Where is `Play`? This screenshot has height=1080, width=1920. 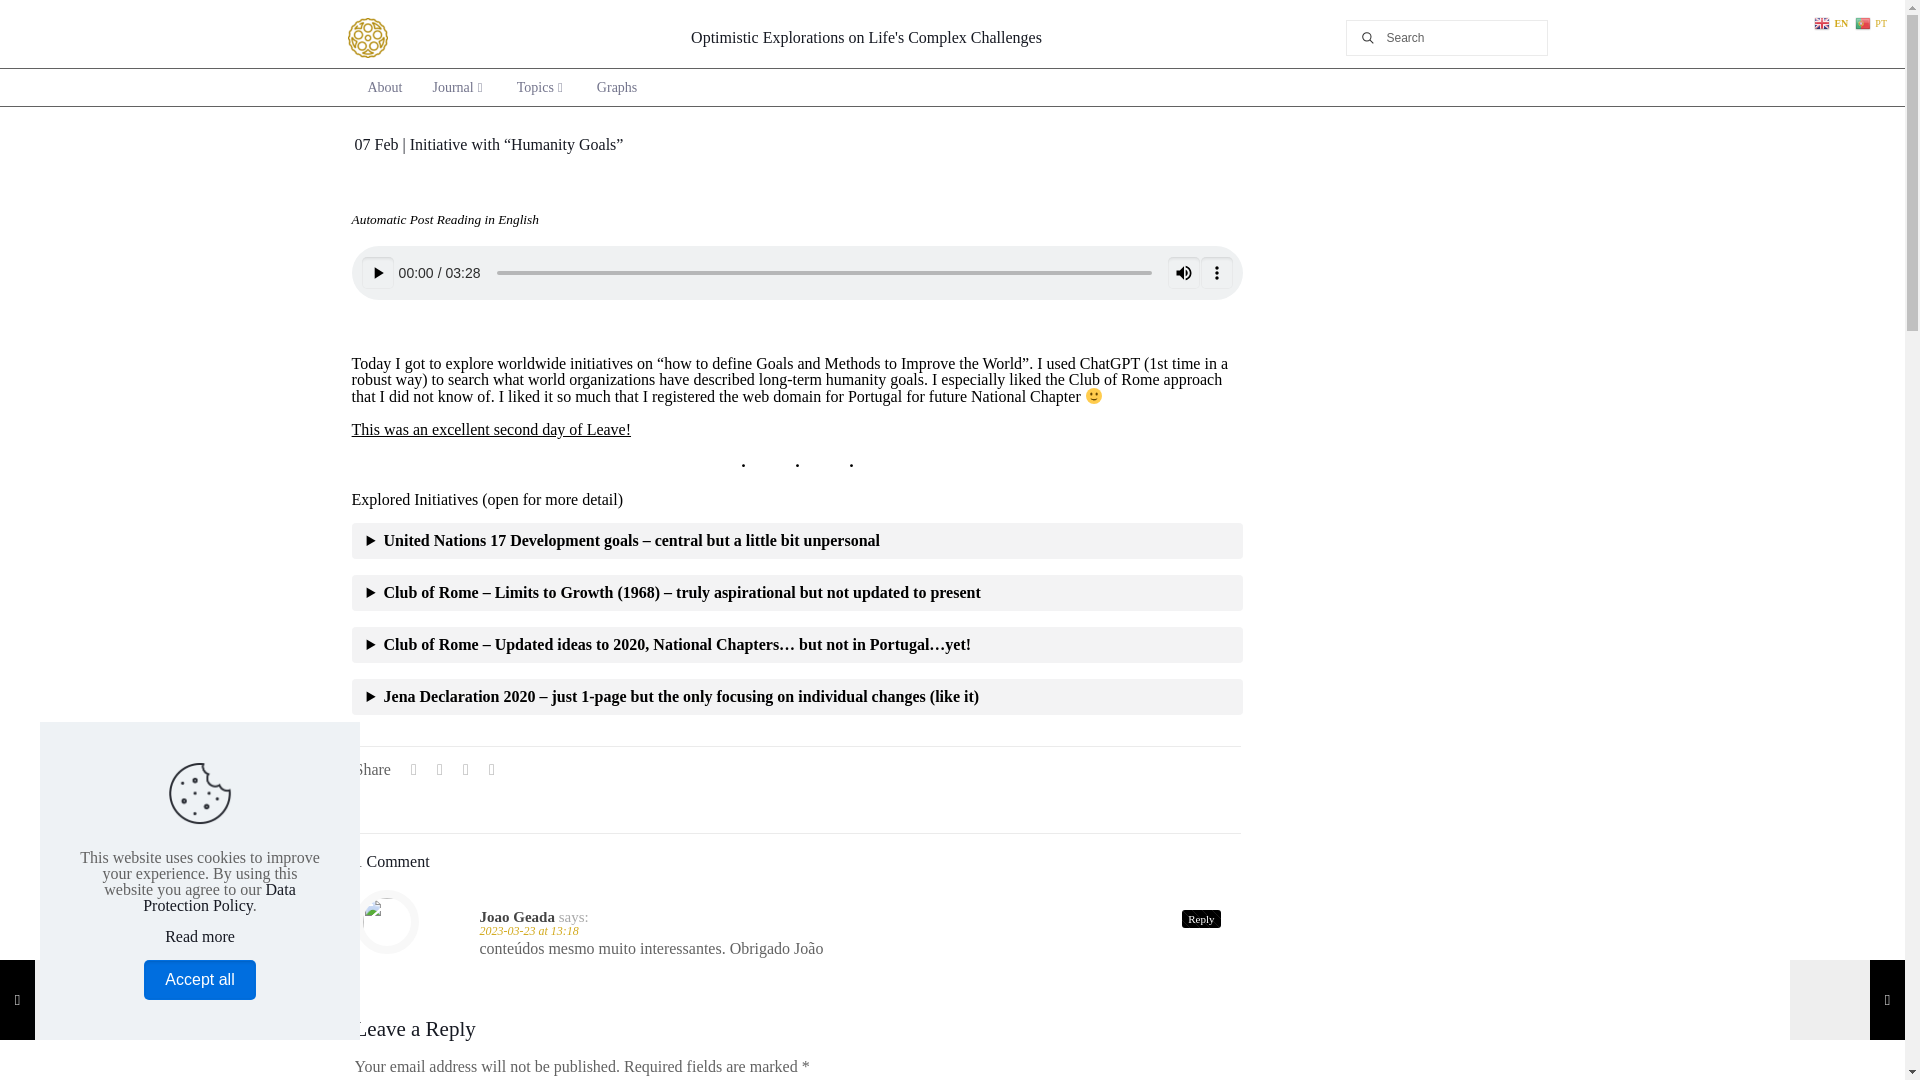
Play is located at coordinates (378, 273).